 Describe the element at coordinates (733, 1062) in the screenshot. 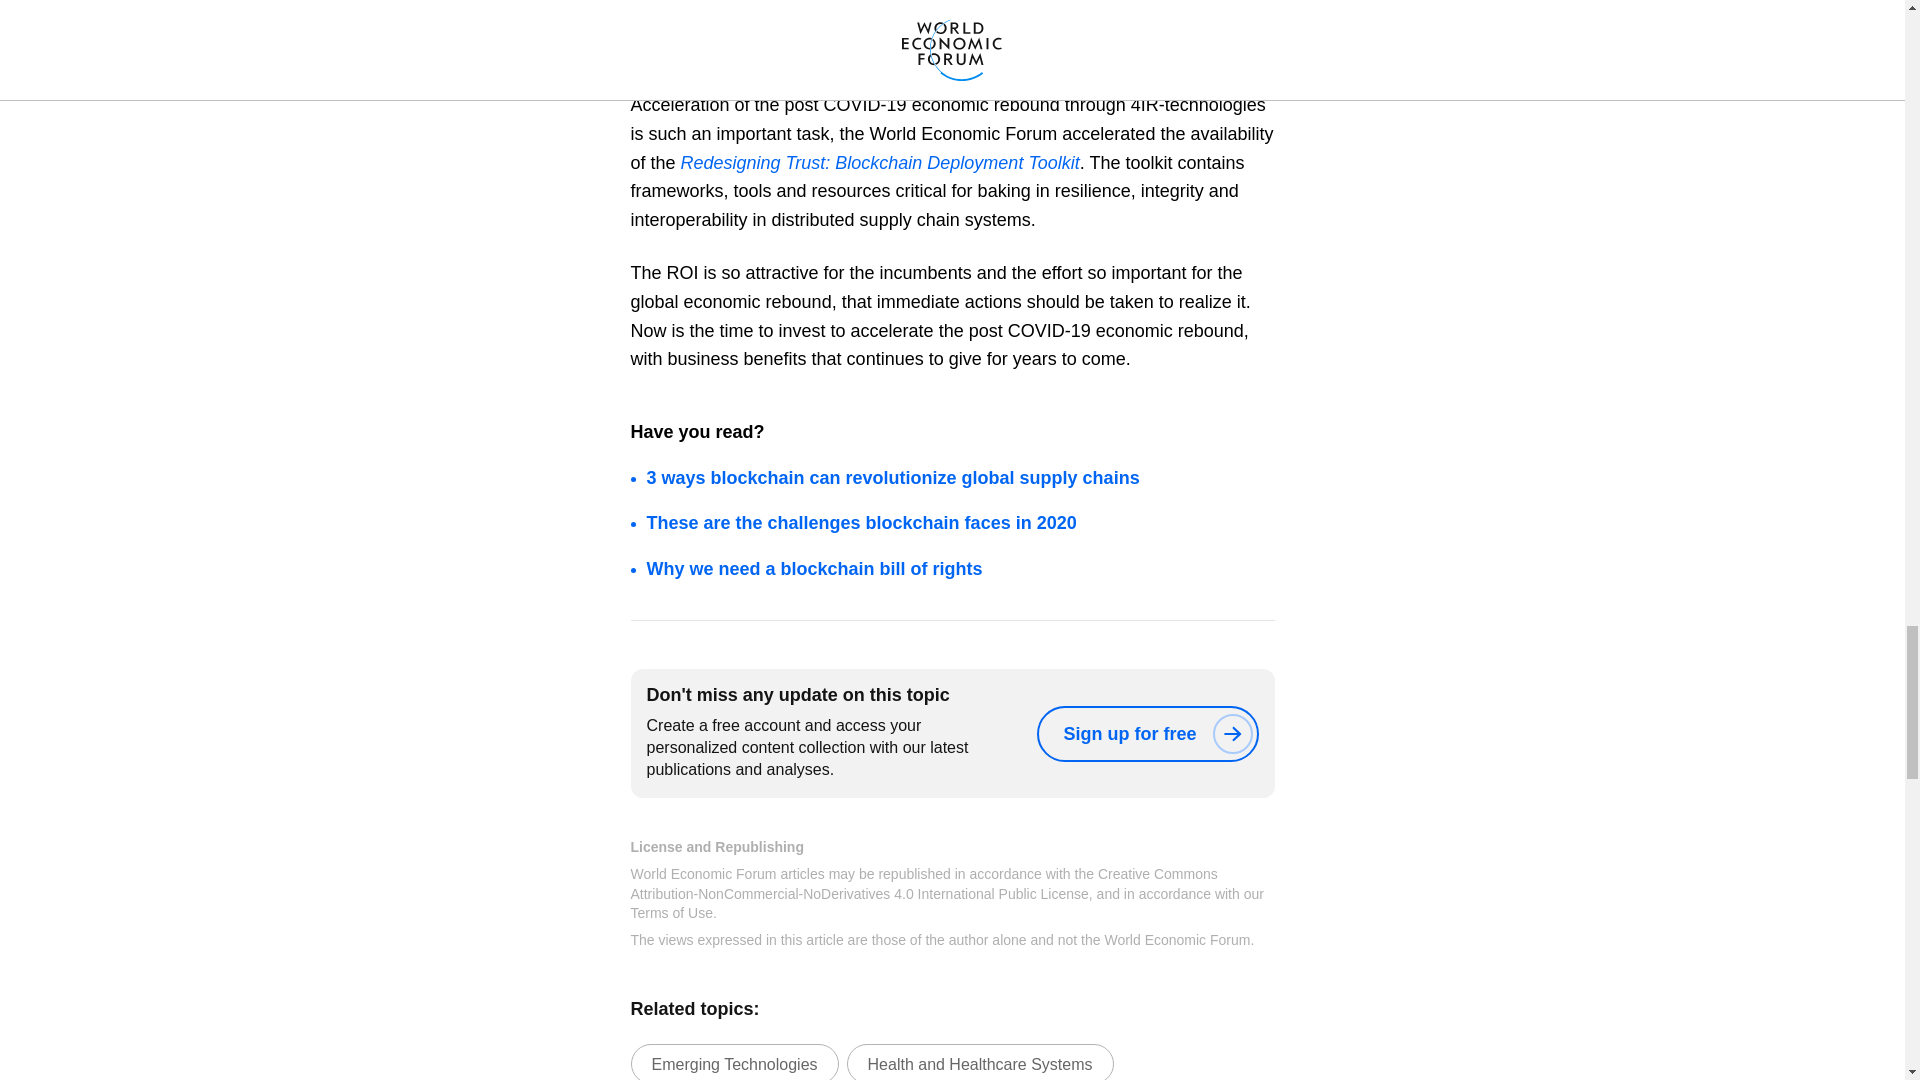

I see `Emerging Technologies` at that location.